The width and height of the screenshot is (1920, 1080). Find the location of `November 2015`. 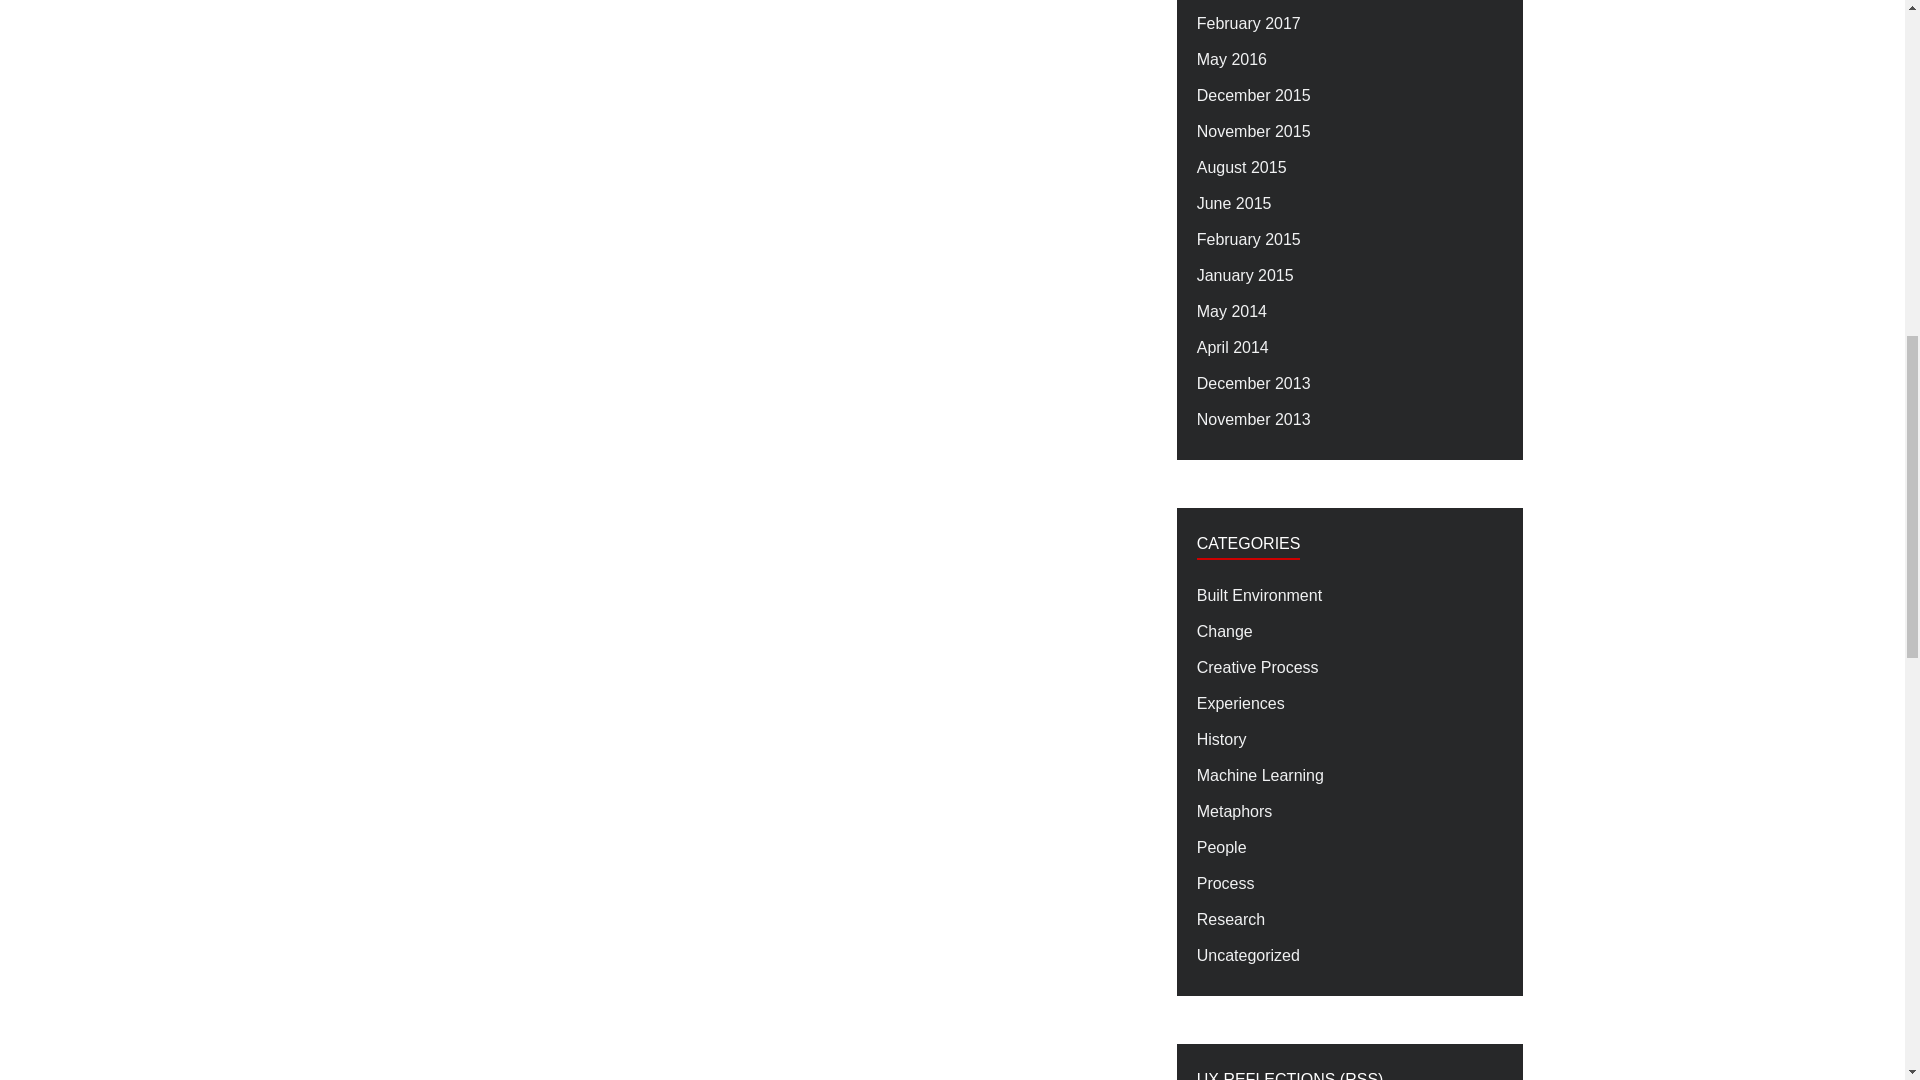

November 2015 is located at coordinates (1254, 131).